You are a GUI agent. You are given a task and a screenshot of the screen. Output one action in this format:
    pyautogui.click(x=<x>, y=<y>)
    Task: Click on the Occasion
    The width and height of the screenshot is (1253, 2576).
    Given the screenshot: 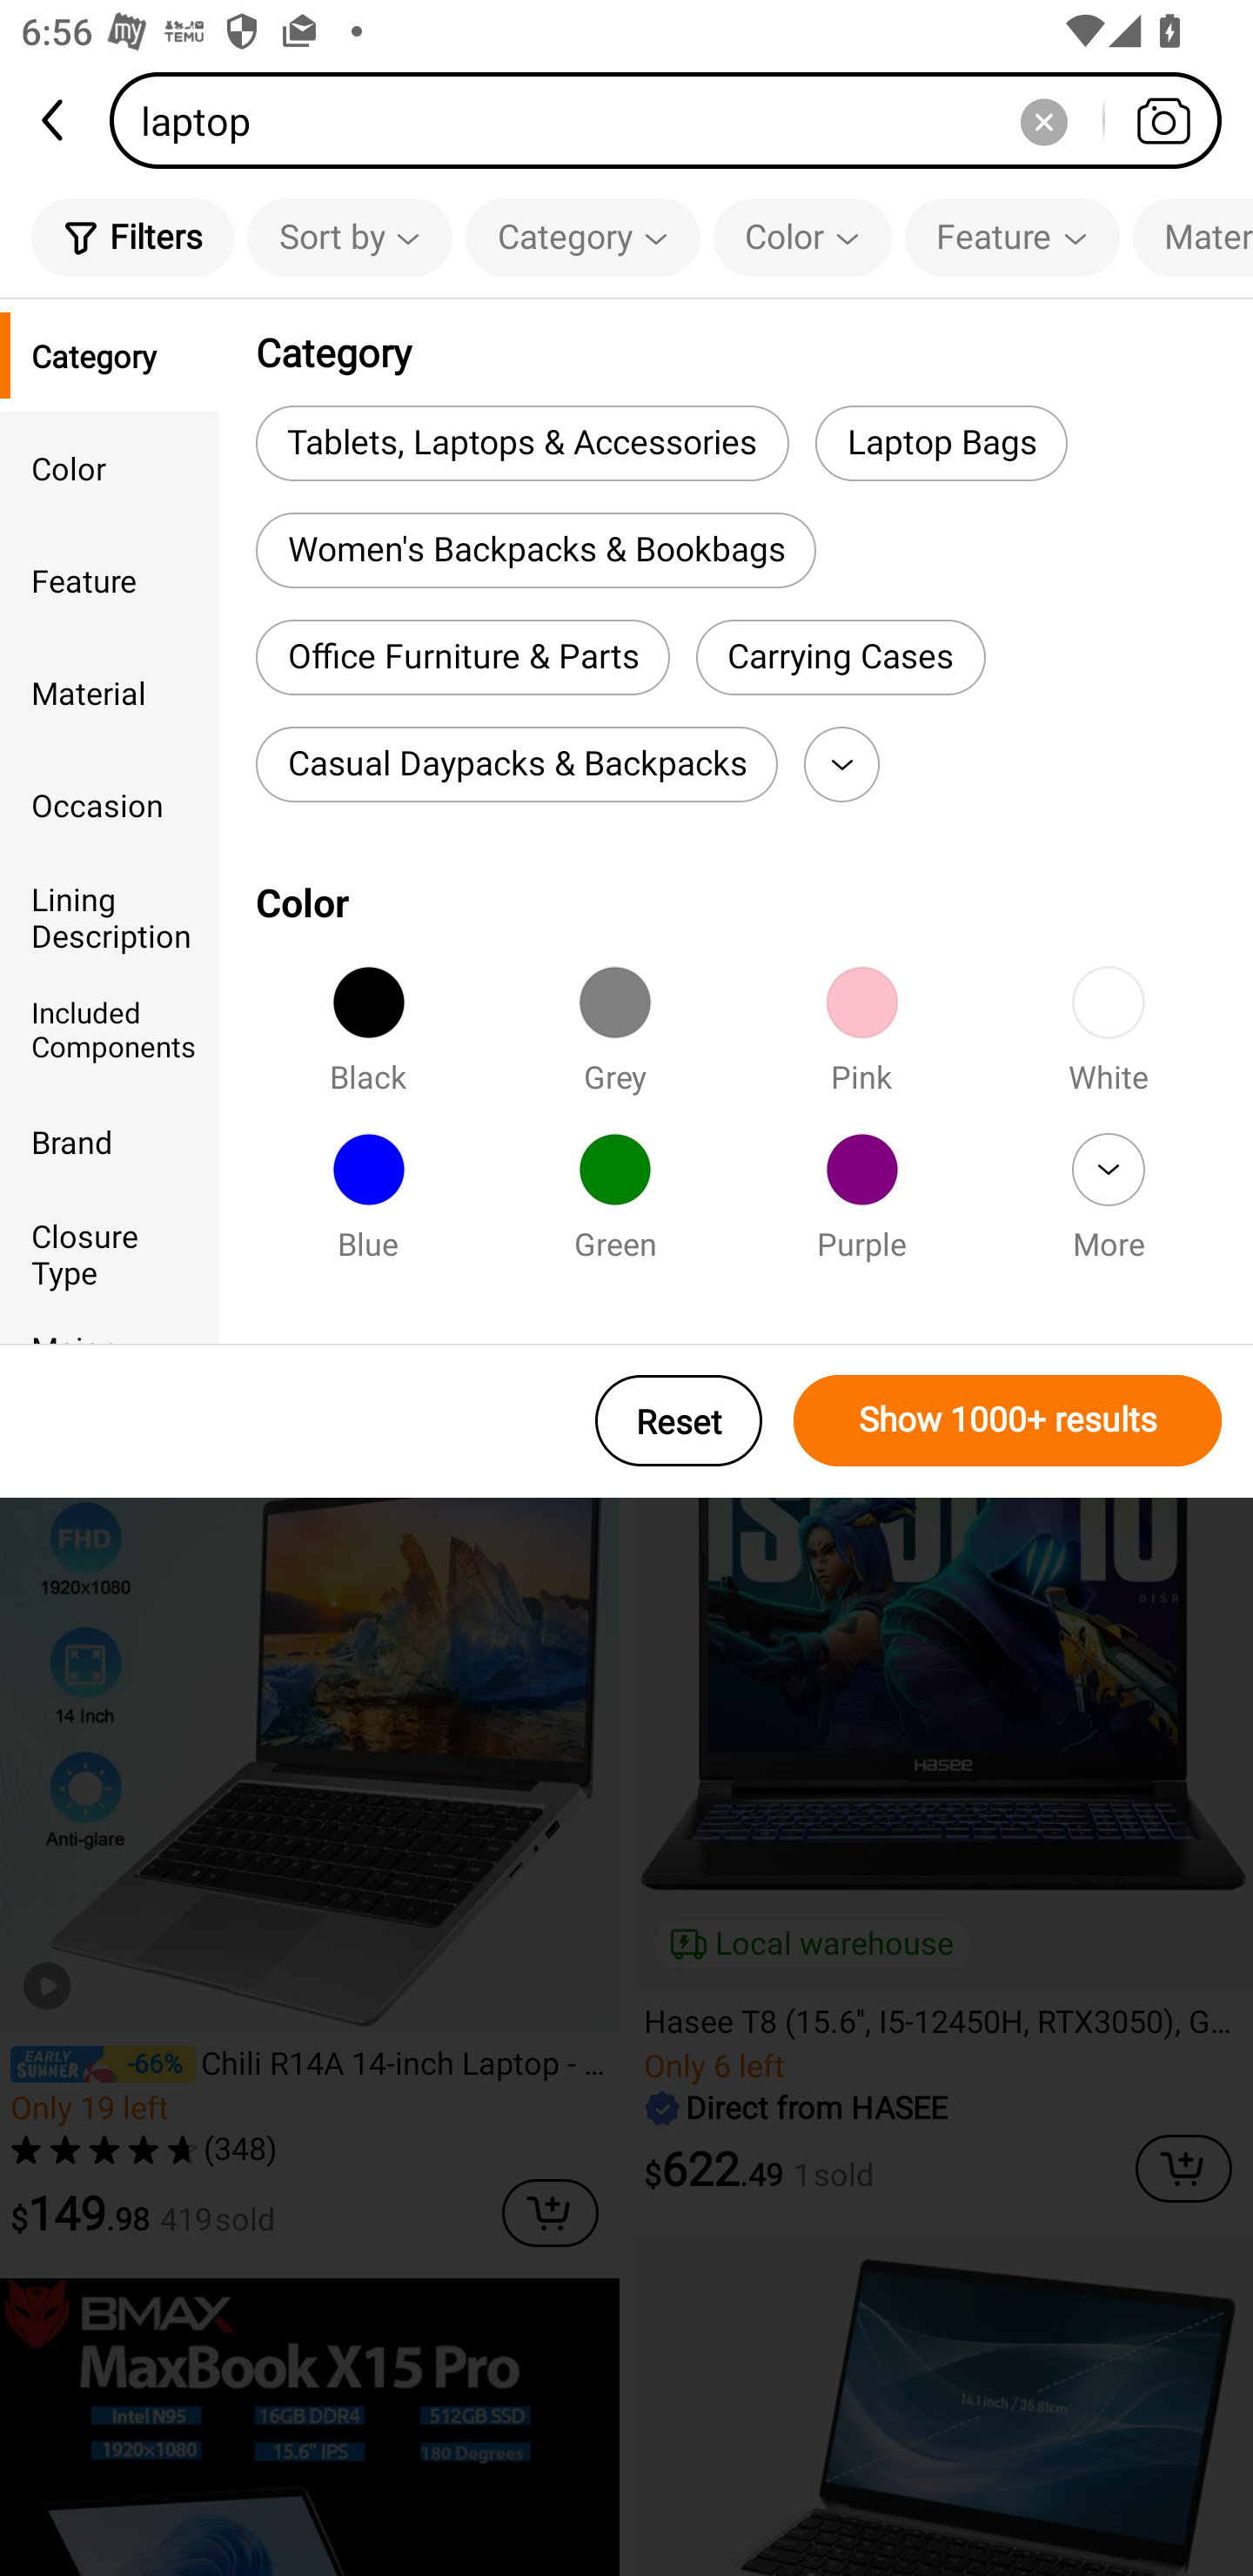 What is the action you would take?
    pyautogui.click(x=110, y=804)
    